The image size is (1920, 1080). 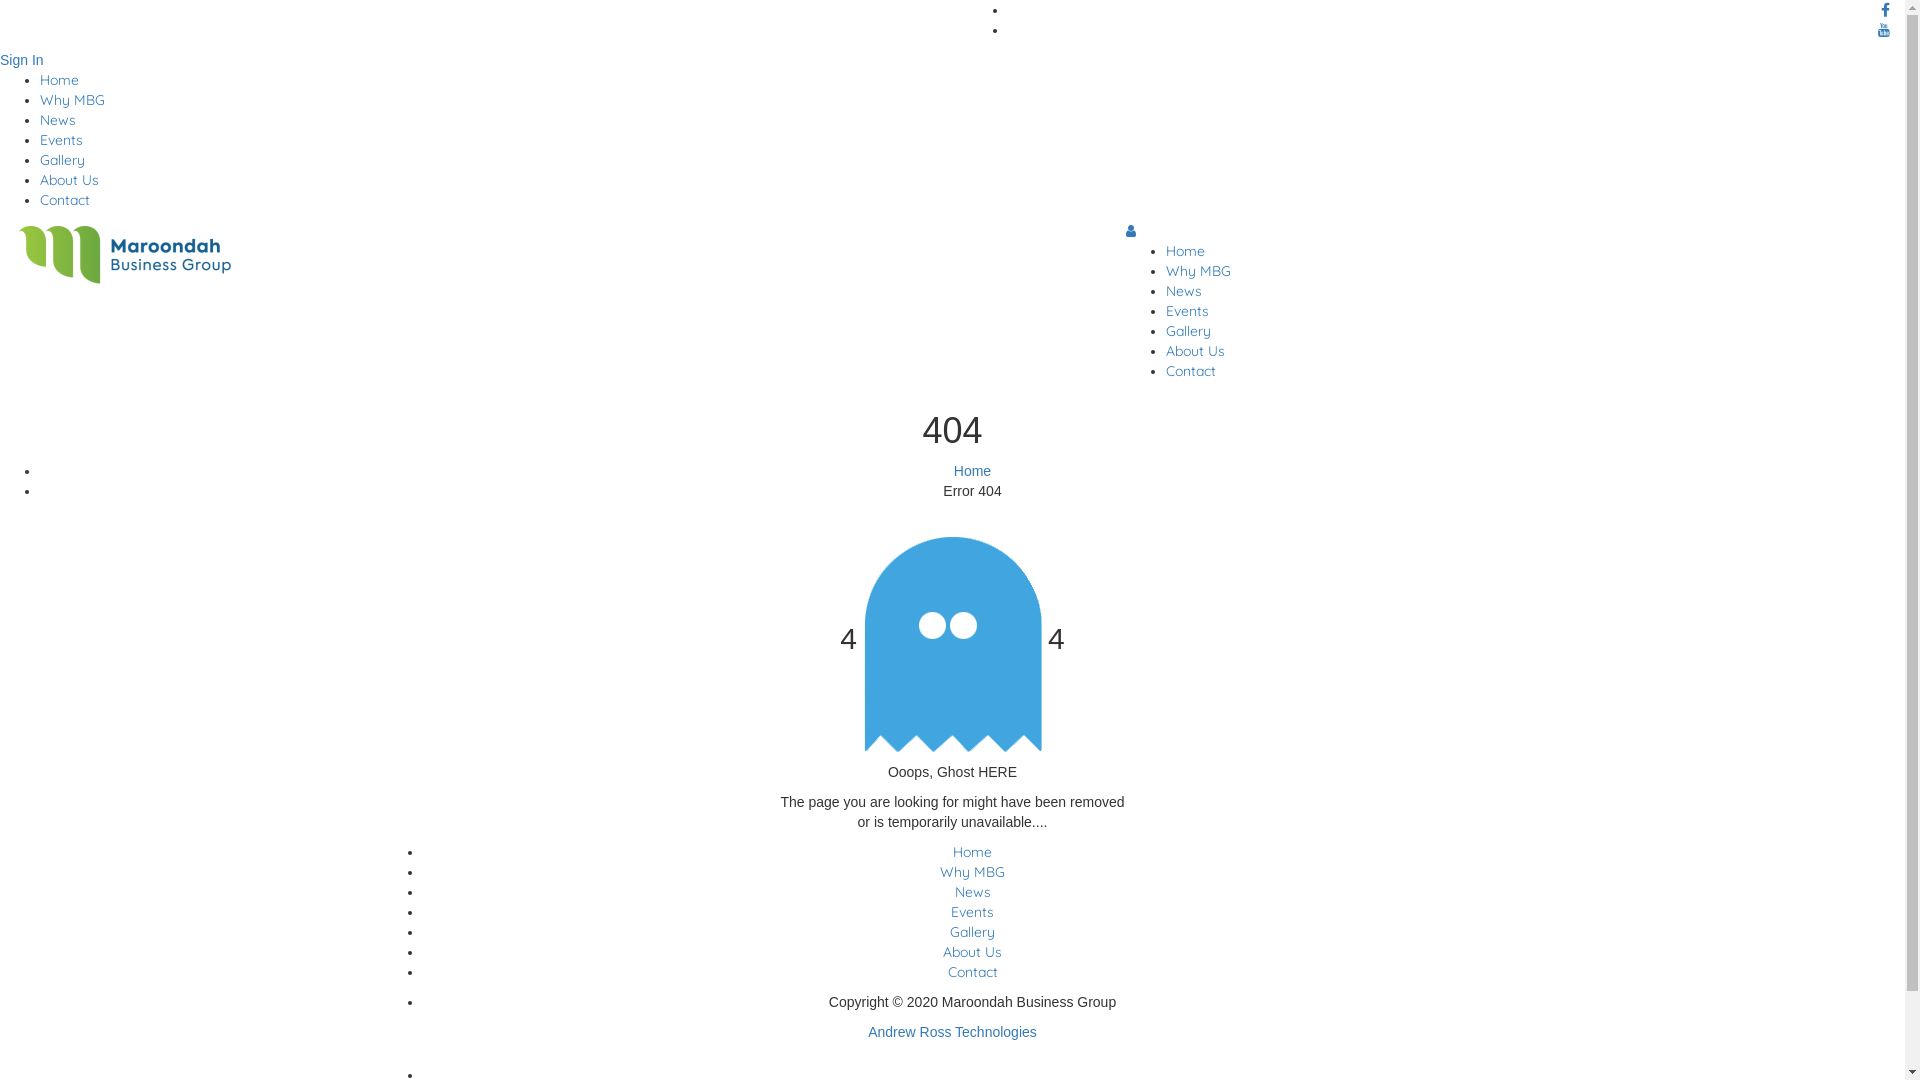 What do you see at coordinates (1188, 331) in the screenshot?
I see `Gallery` at bounding box center [1188, 331].